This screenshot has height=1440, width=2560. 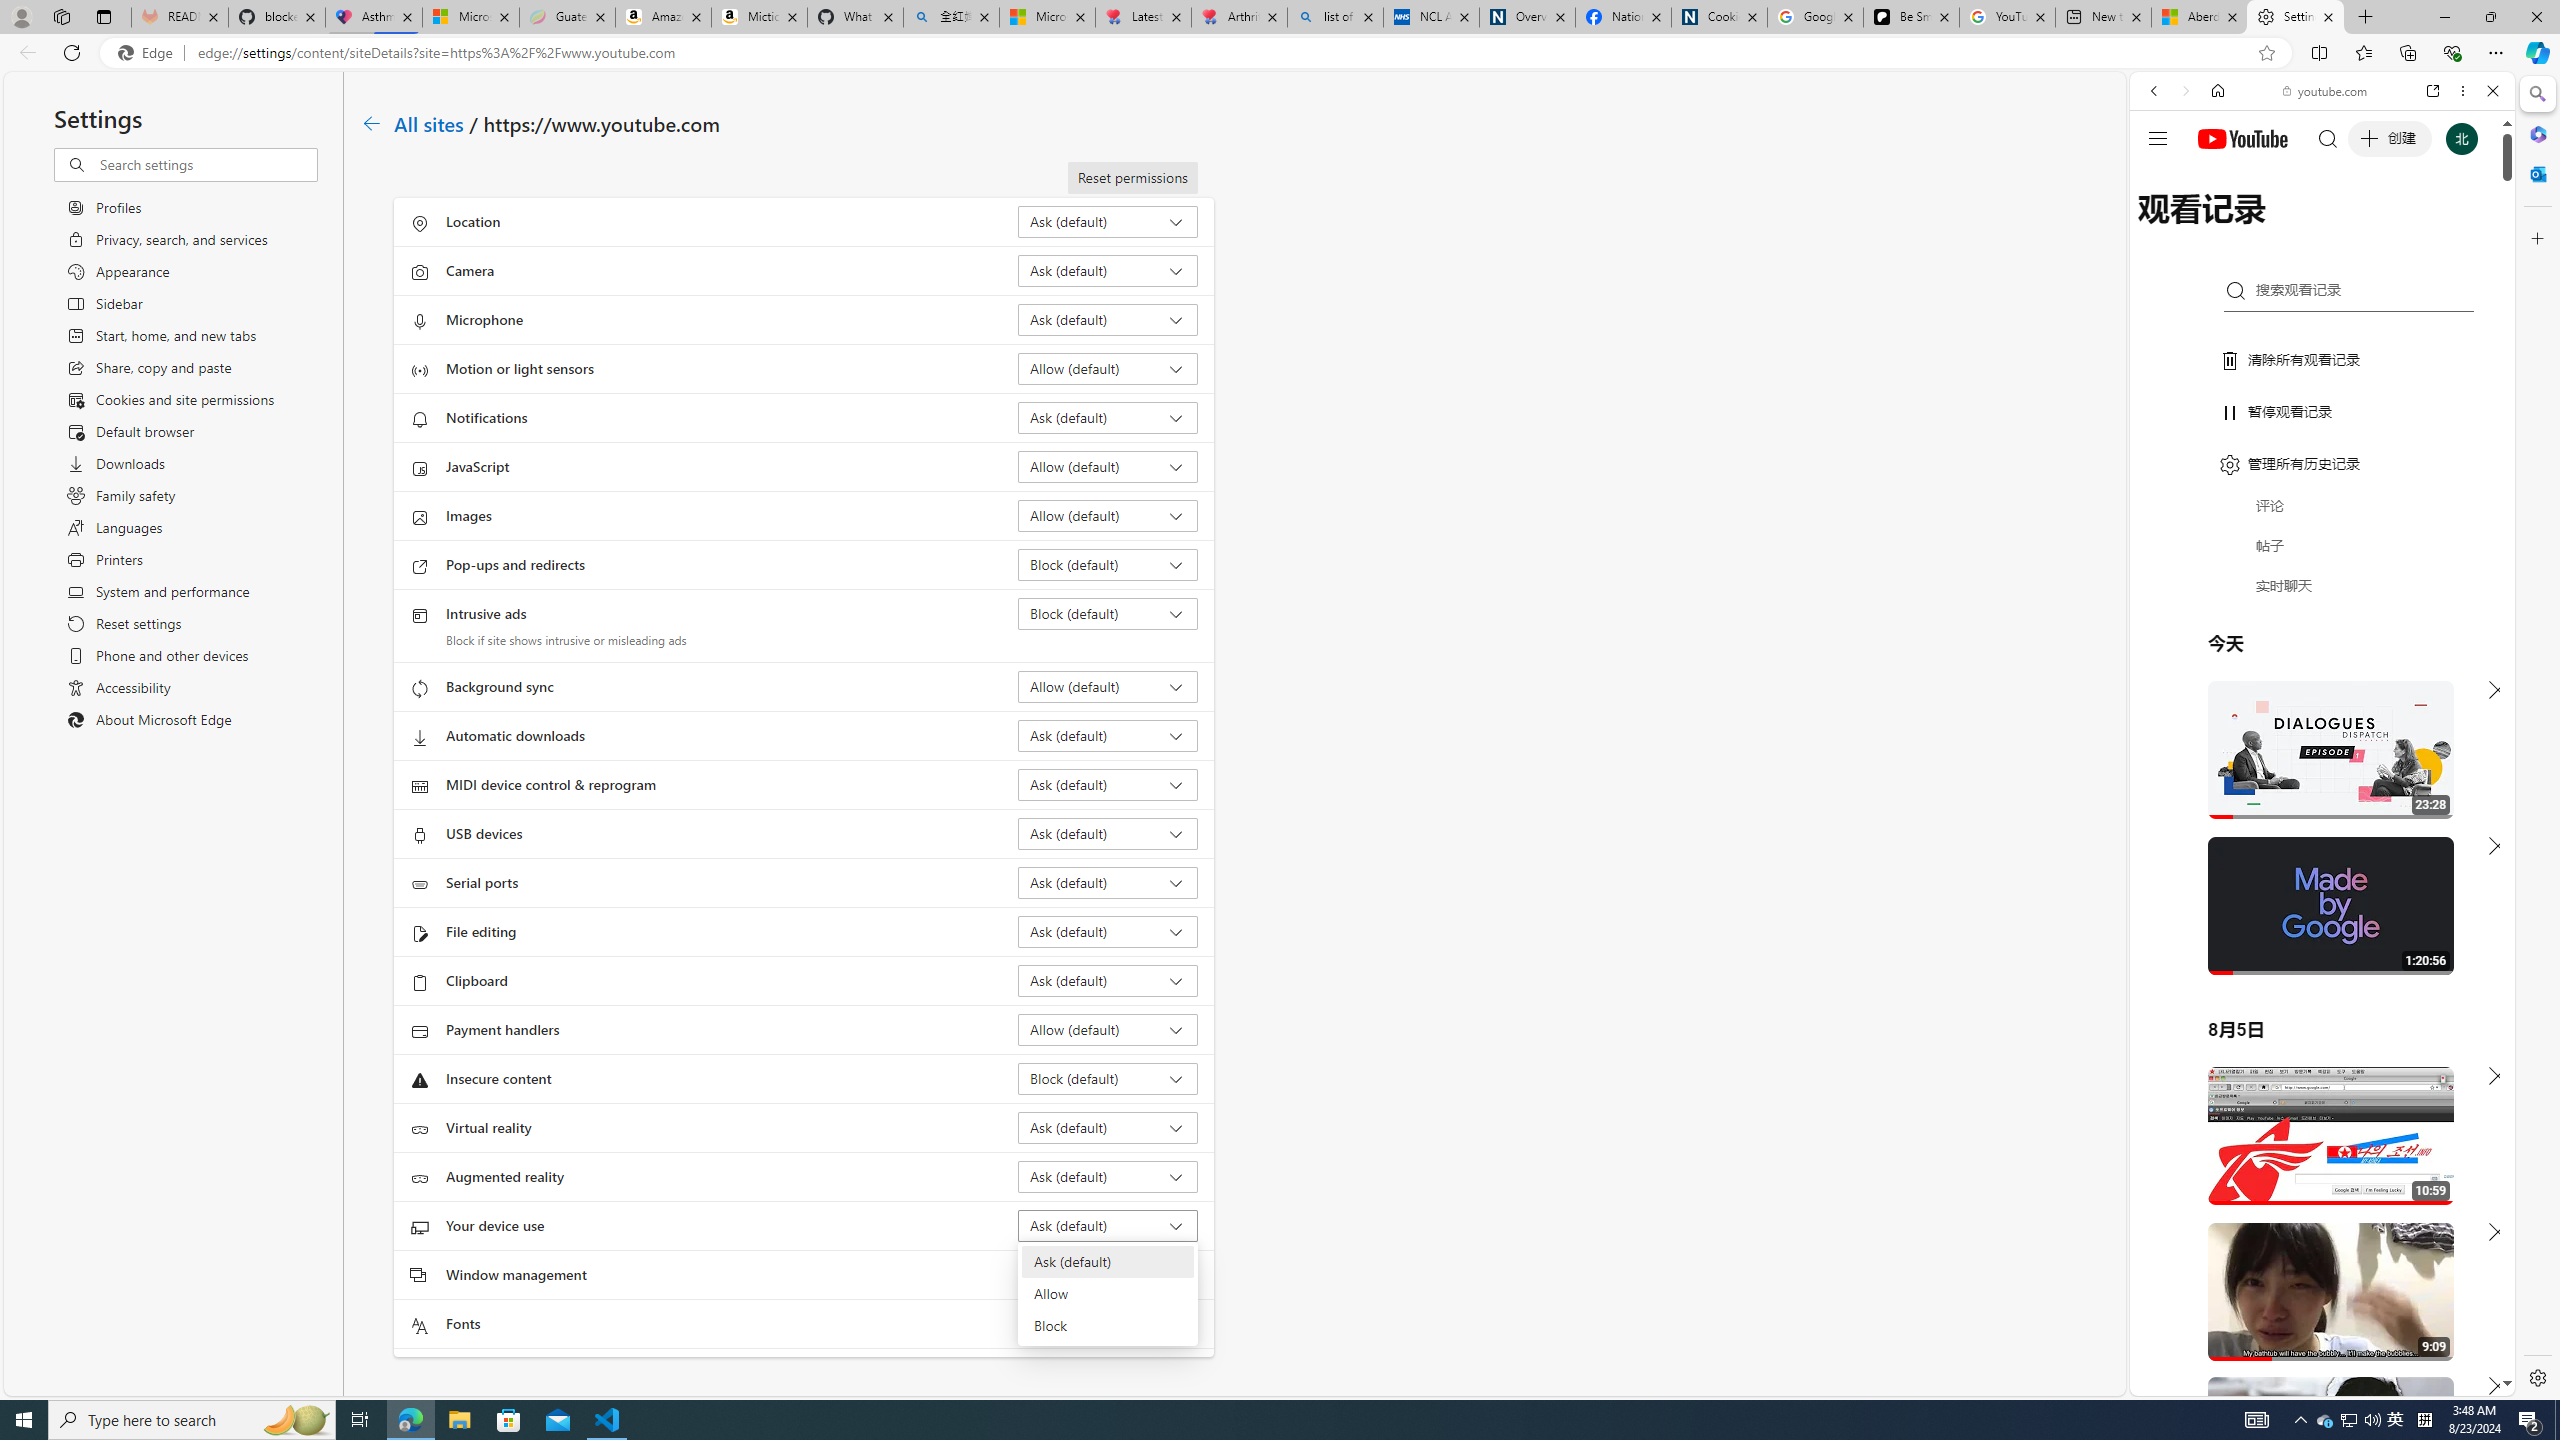 I want to click on US[ju], so click(x=2196, y=1380).